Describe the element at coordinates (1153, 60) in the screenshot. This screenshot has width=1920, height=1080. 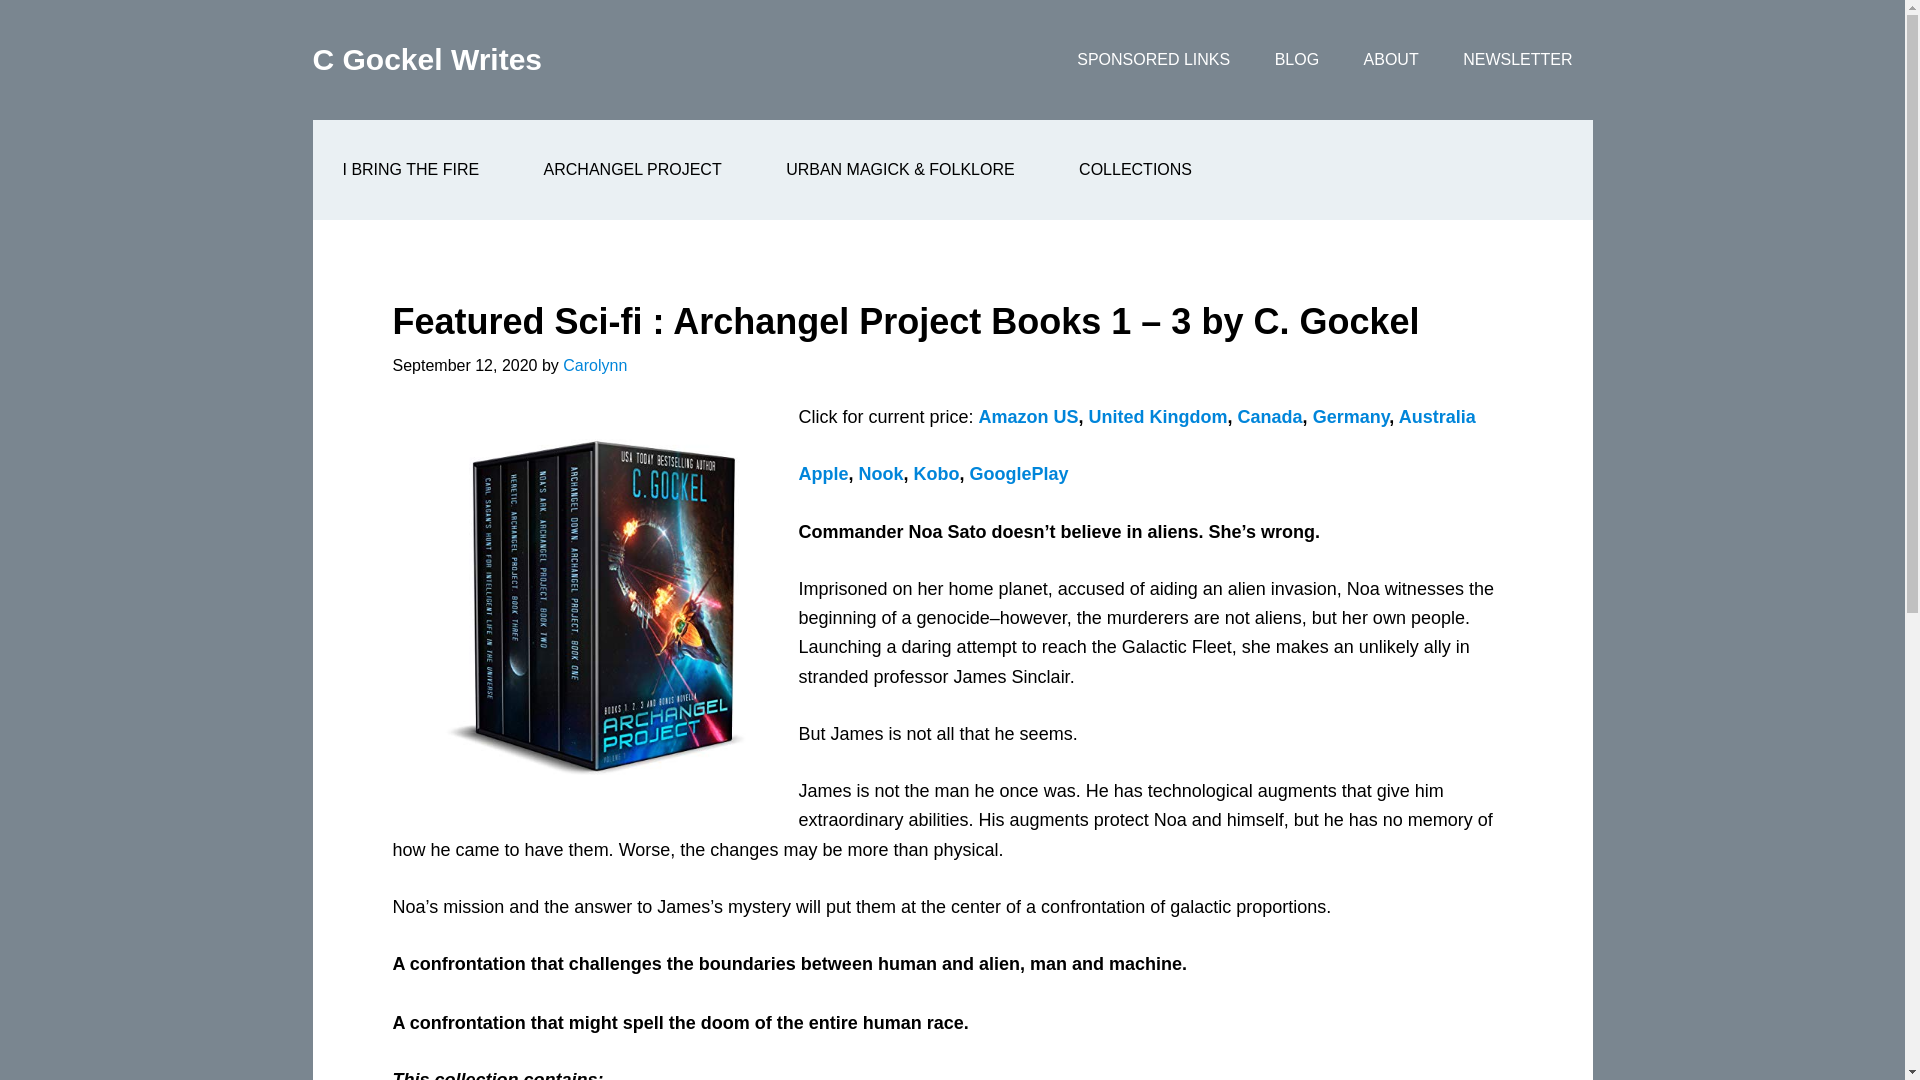
I see `SPONSORED LINKS` at that location.